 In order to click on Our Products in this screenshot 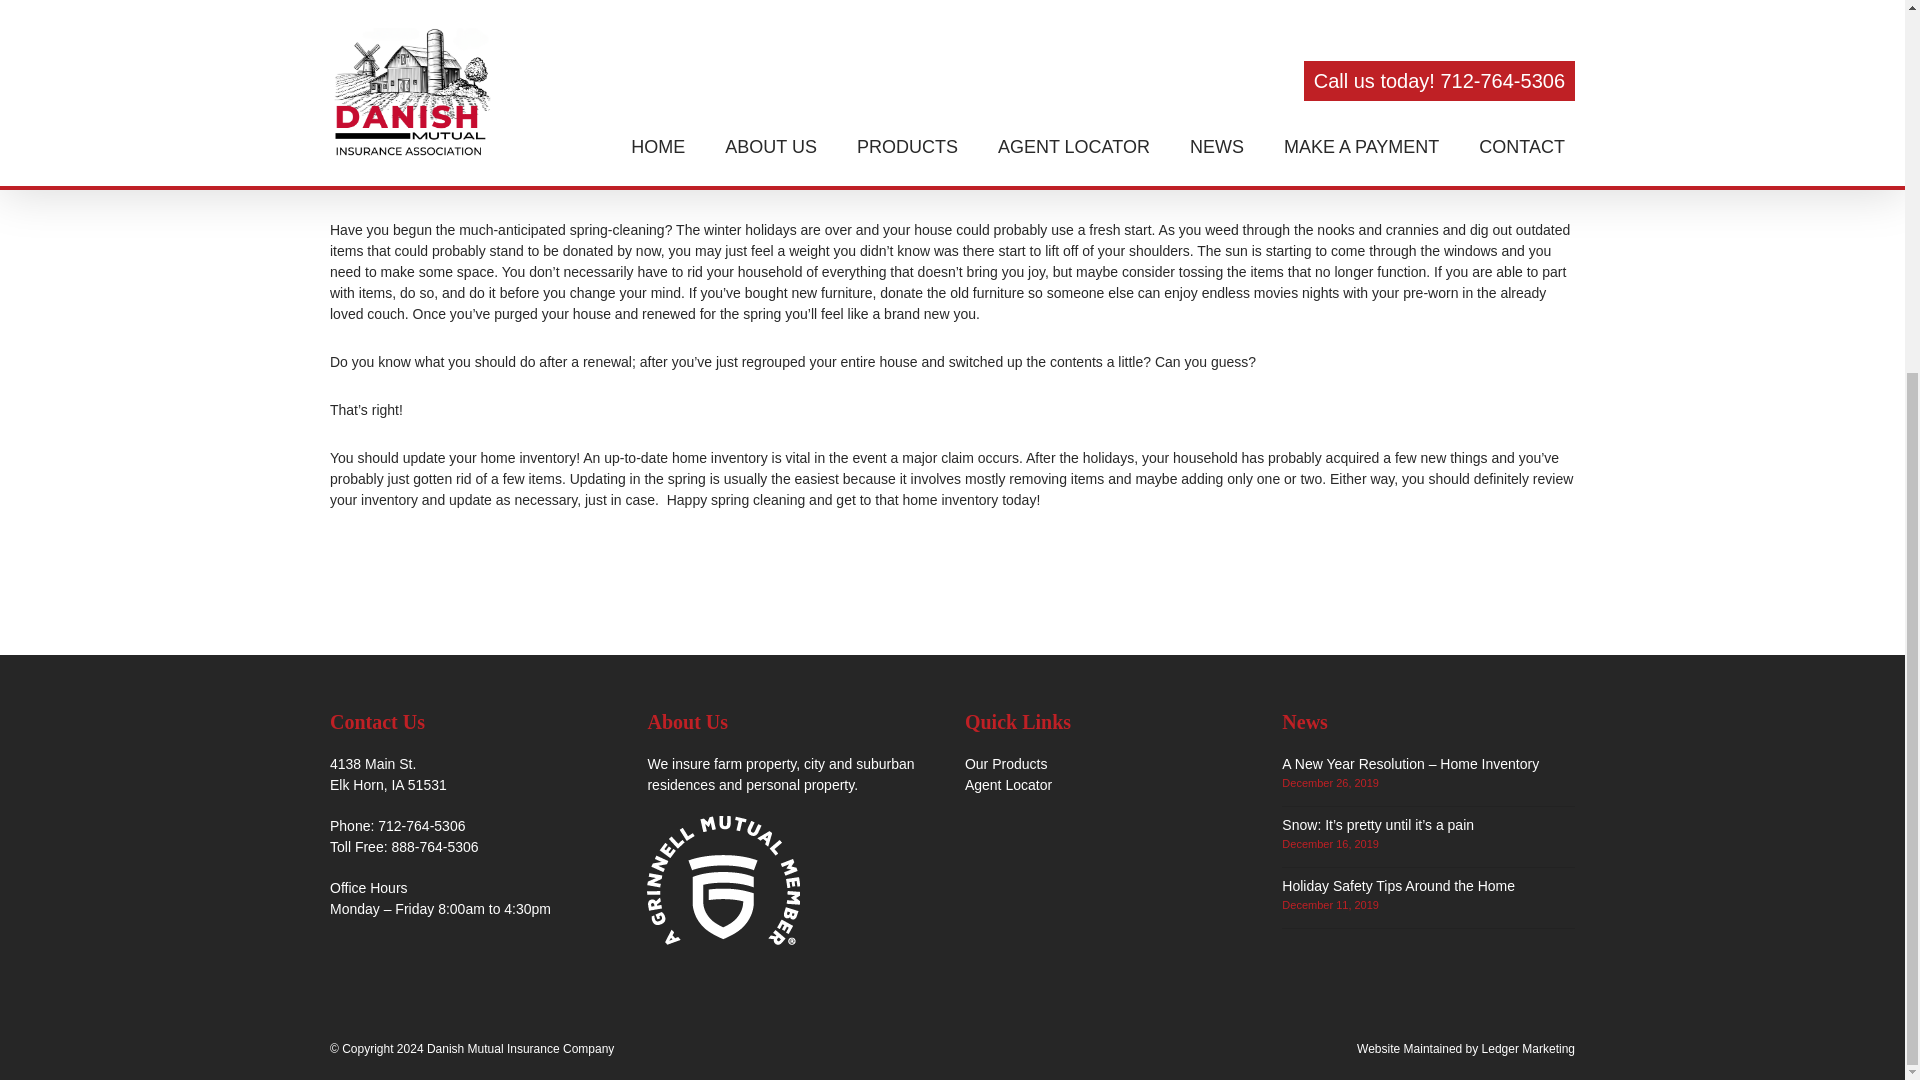, I will do `click(1006, 764)`.